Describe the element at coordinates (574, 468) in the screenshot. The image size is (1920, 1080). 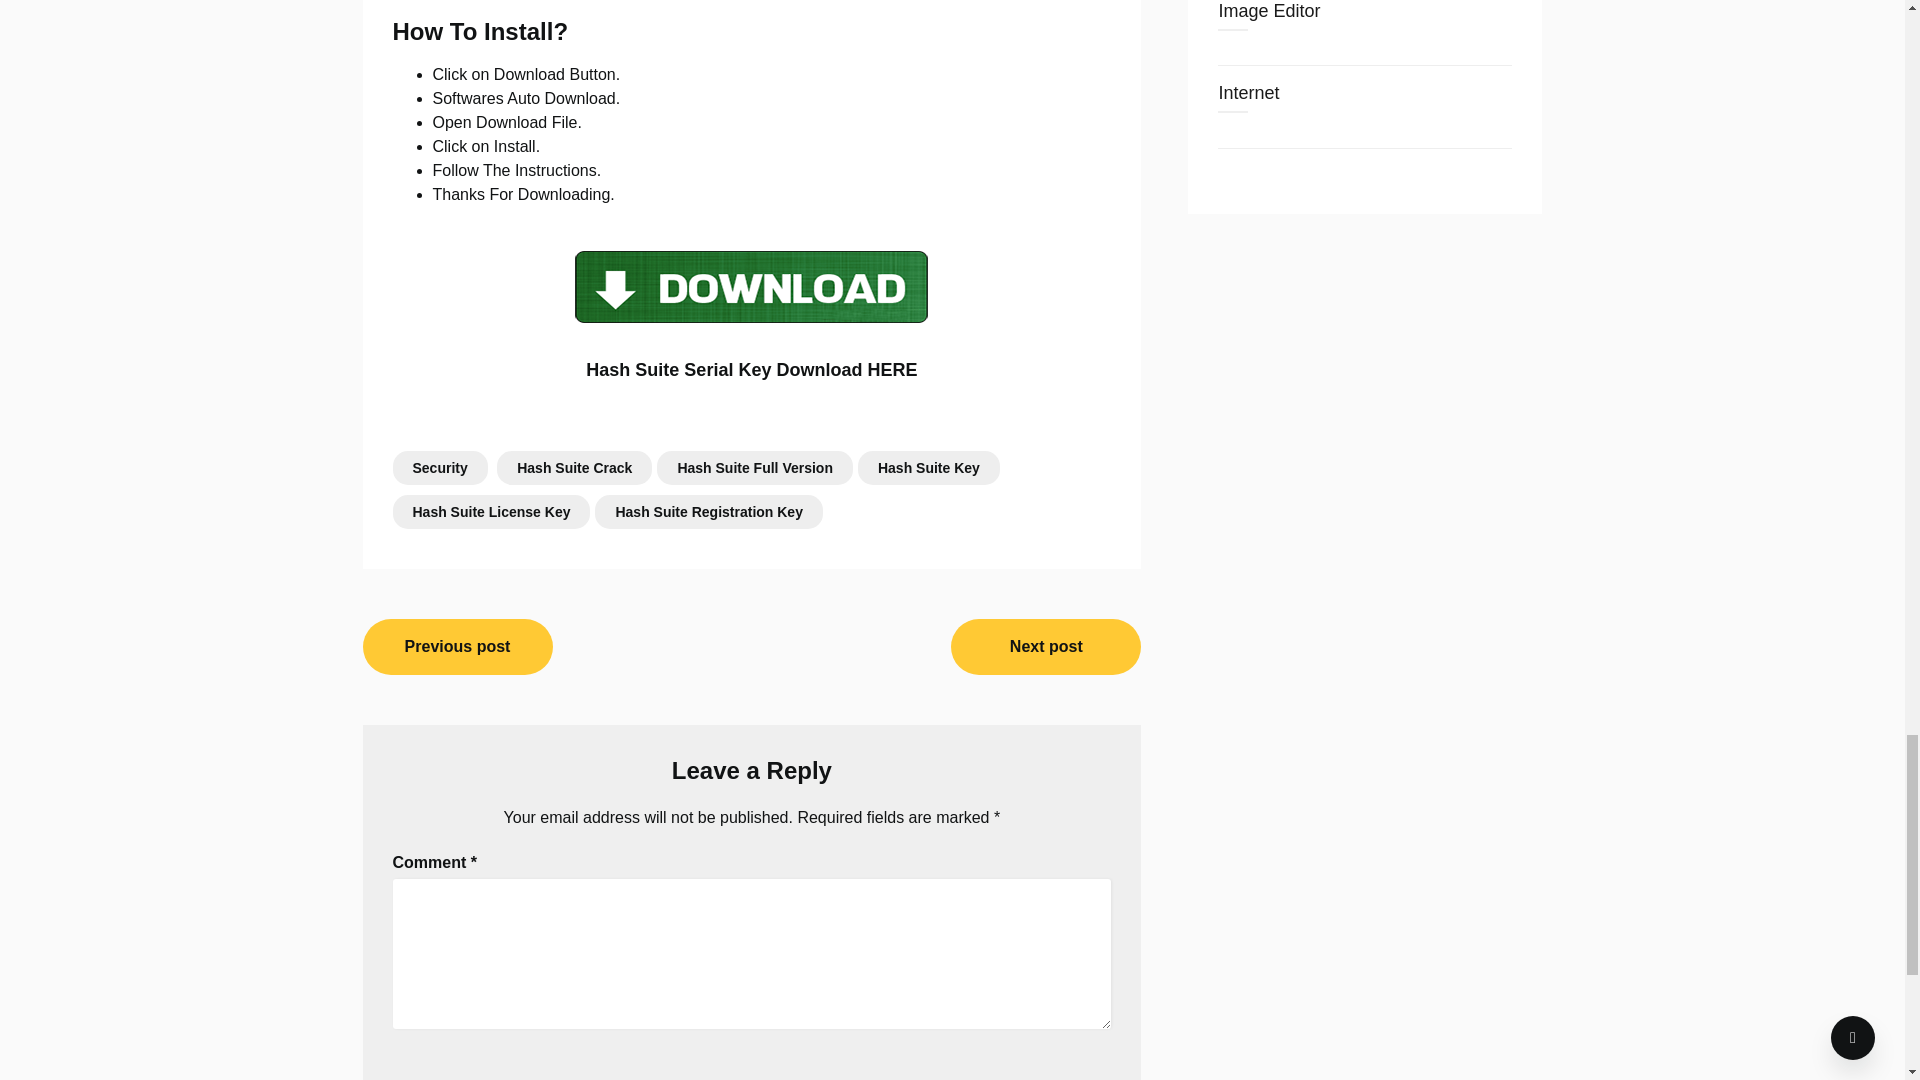
I see `Hash Suite Crack` at that location.